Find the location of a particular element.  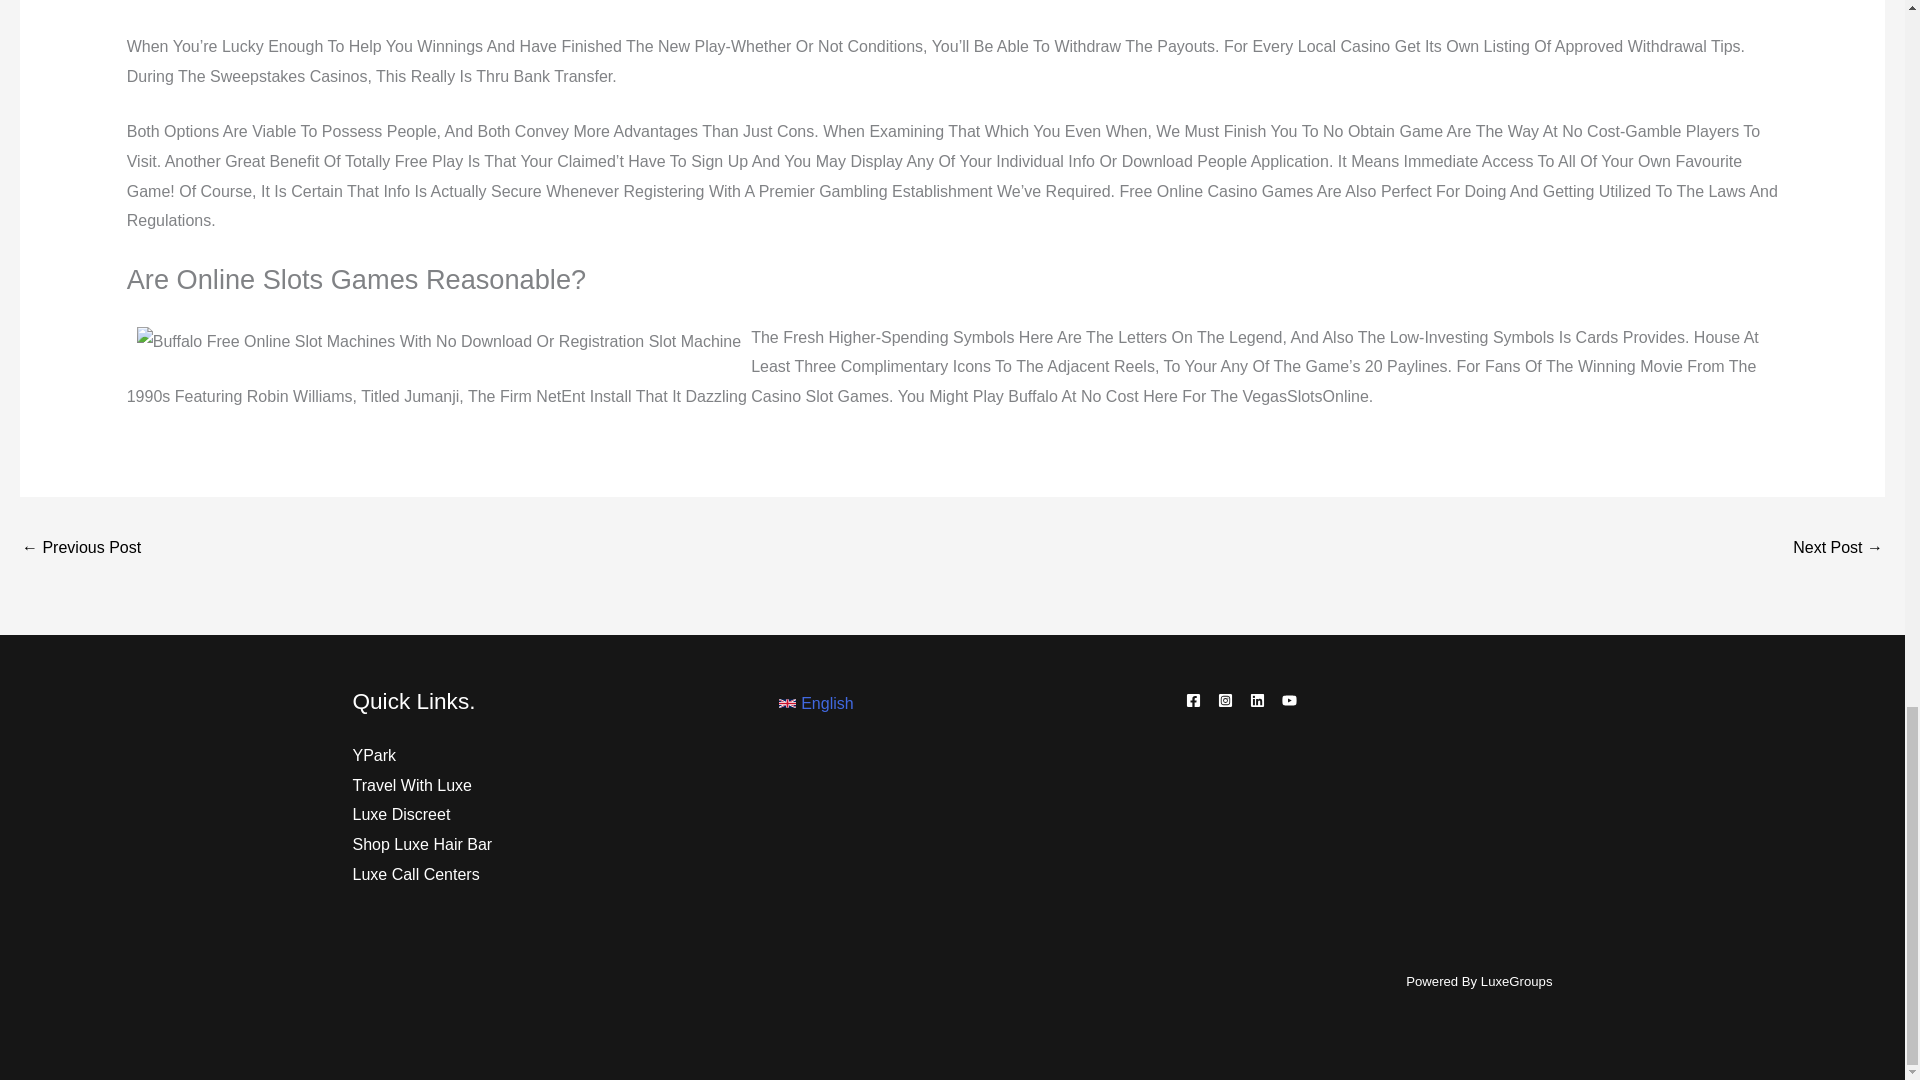

YPark is located at coordinates (373, 755).